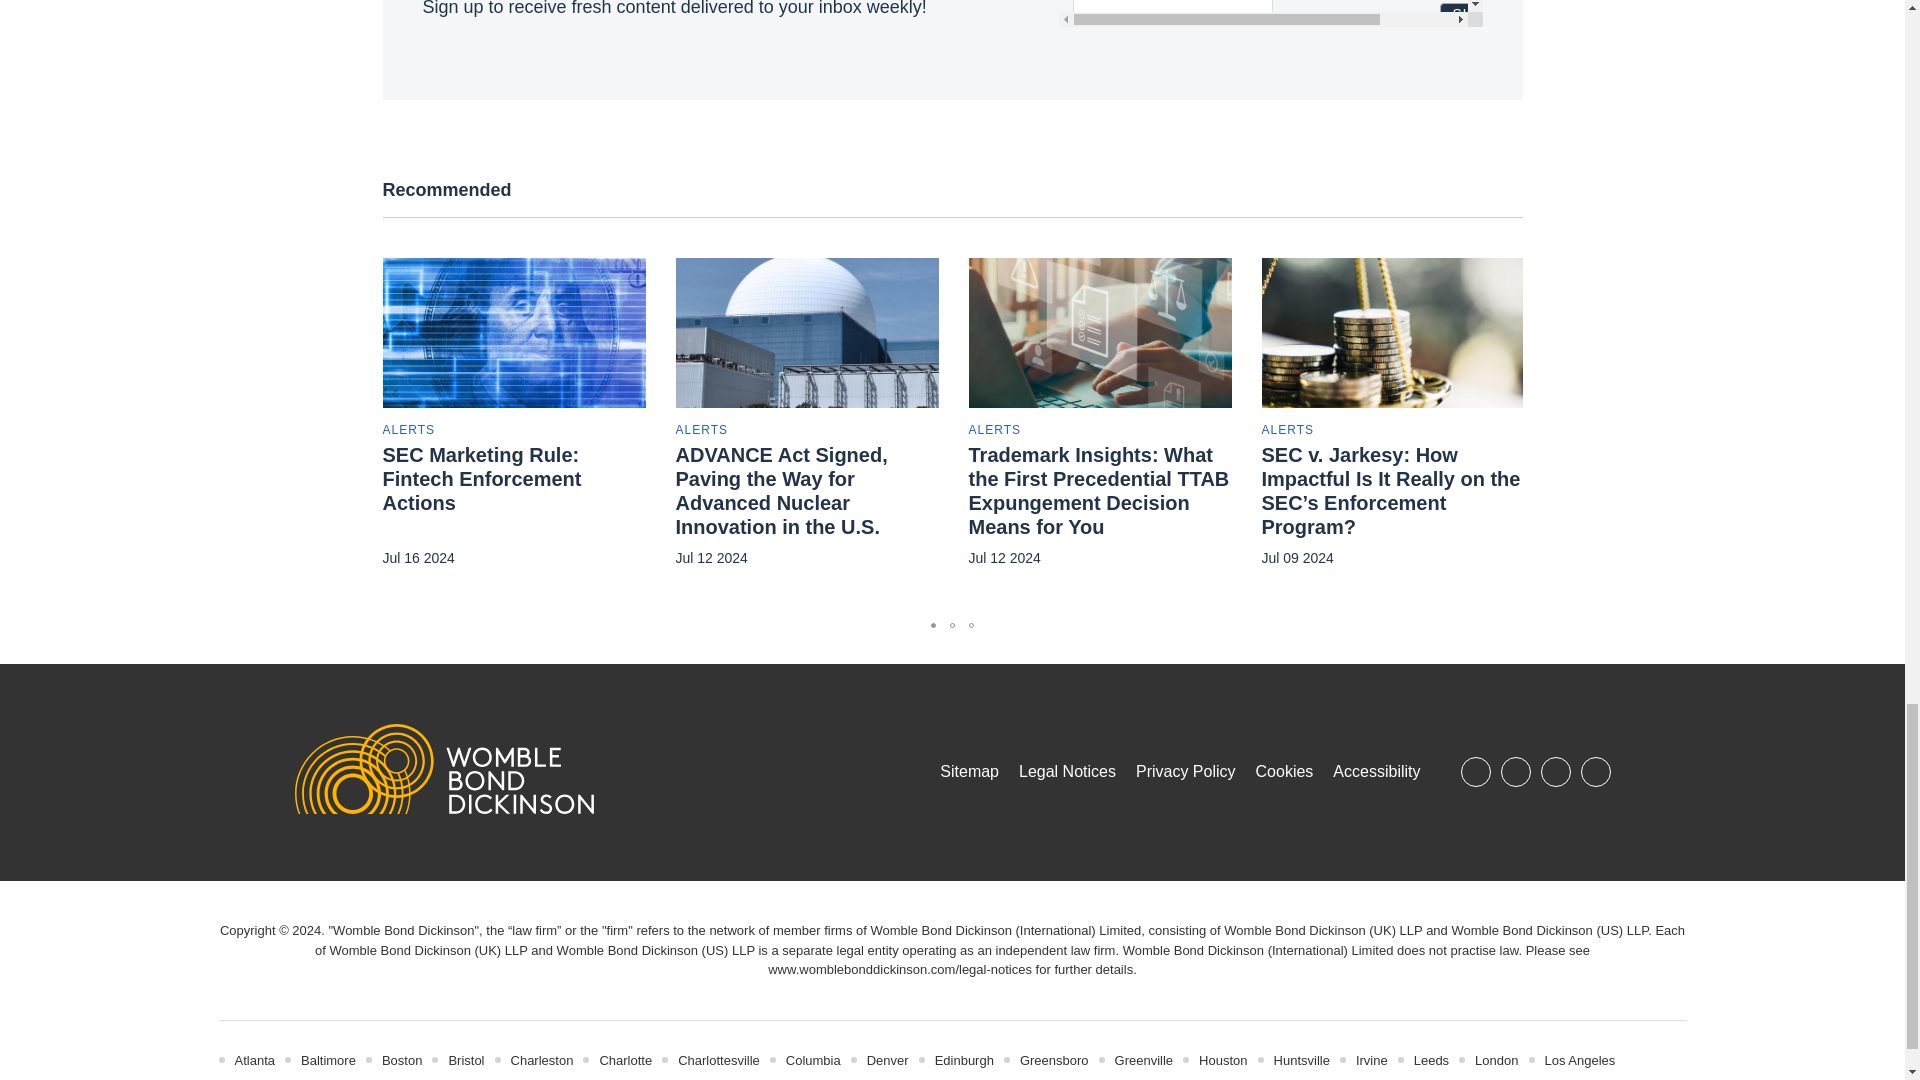  Describe the element at coordinates (964, 1060) in the screenshot. I see `Edinburgh` at that location.